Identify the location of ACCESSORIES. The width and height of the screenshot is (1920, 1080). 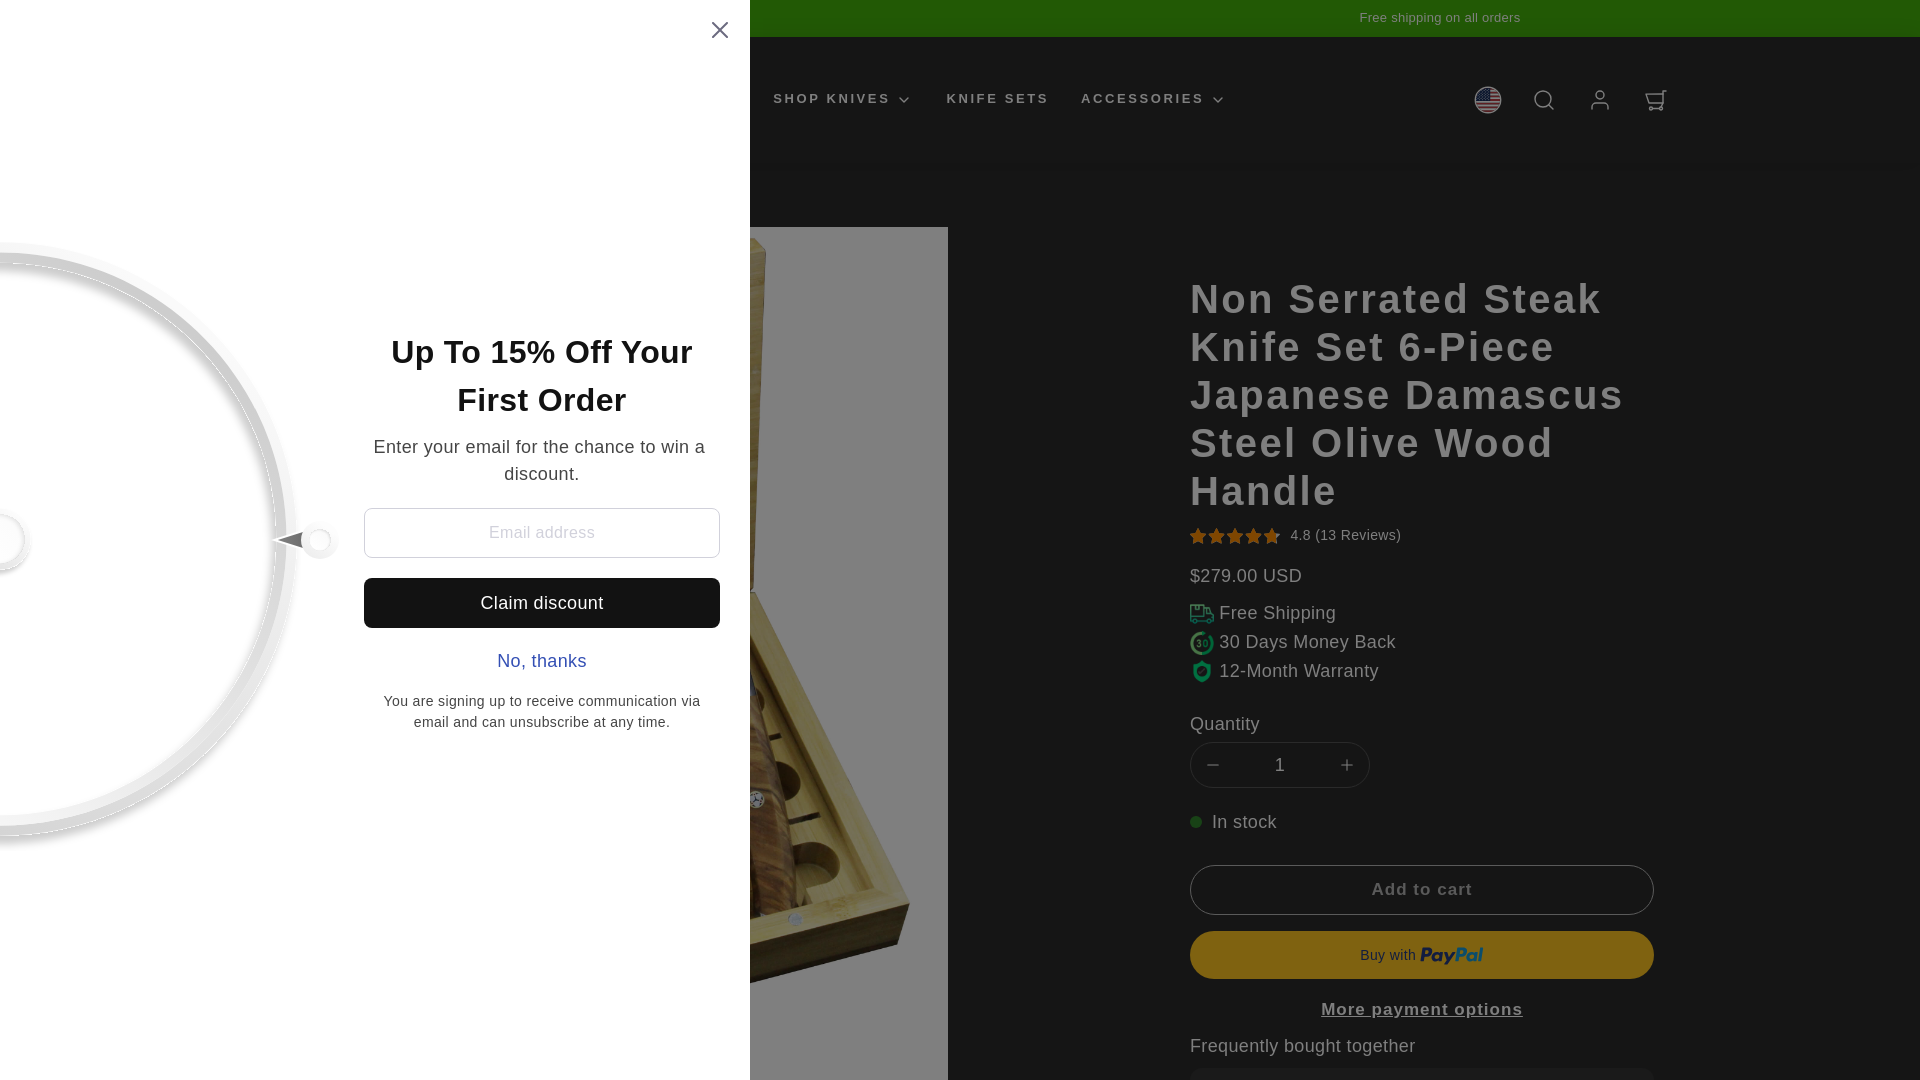
(1154, 99).